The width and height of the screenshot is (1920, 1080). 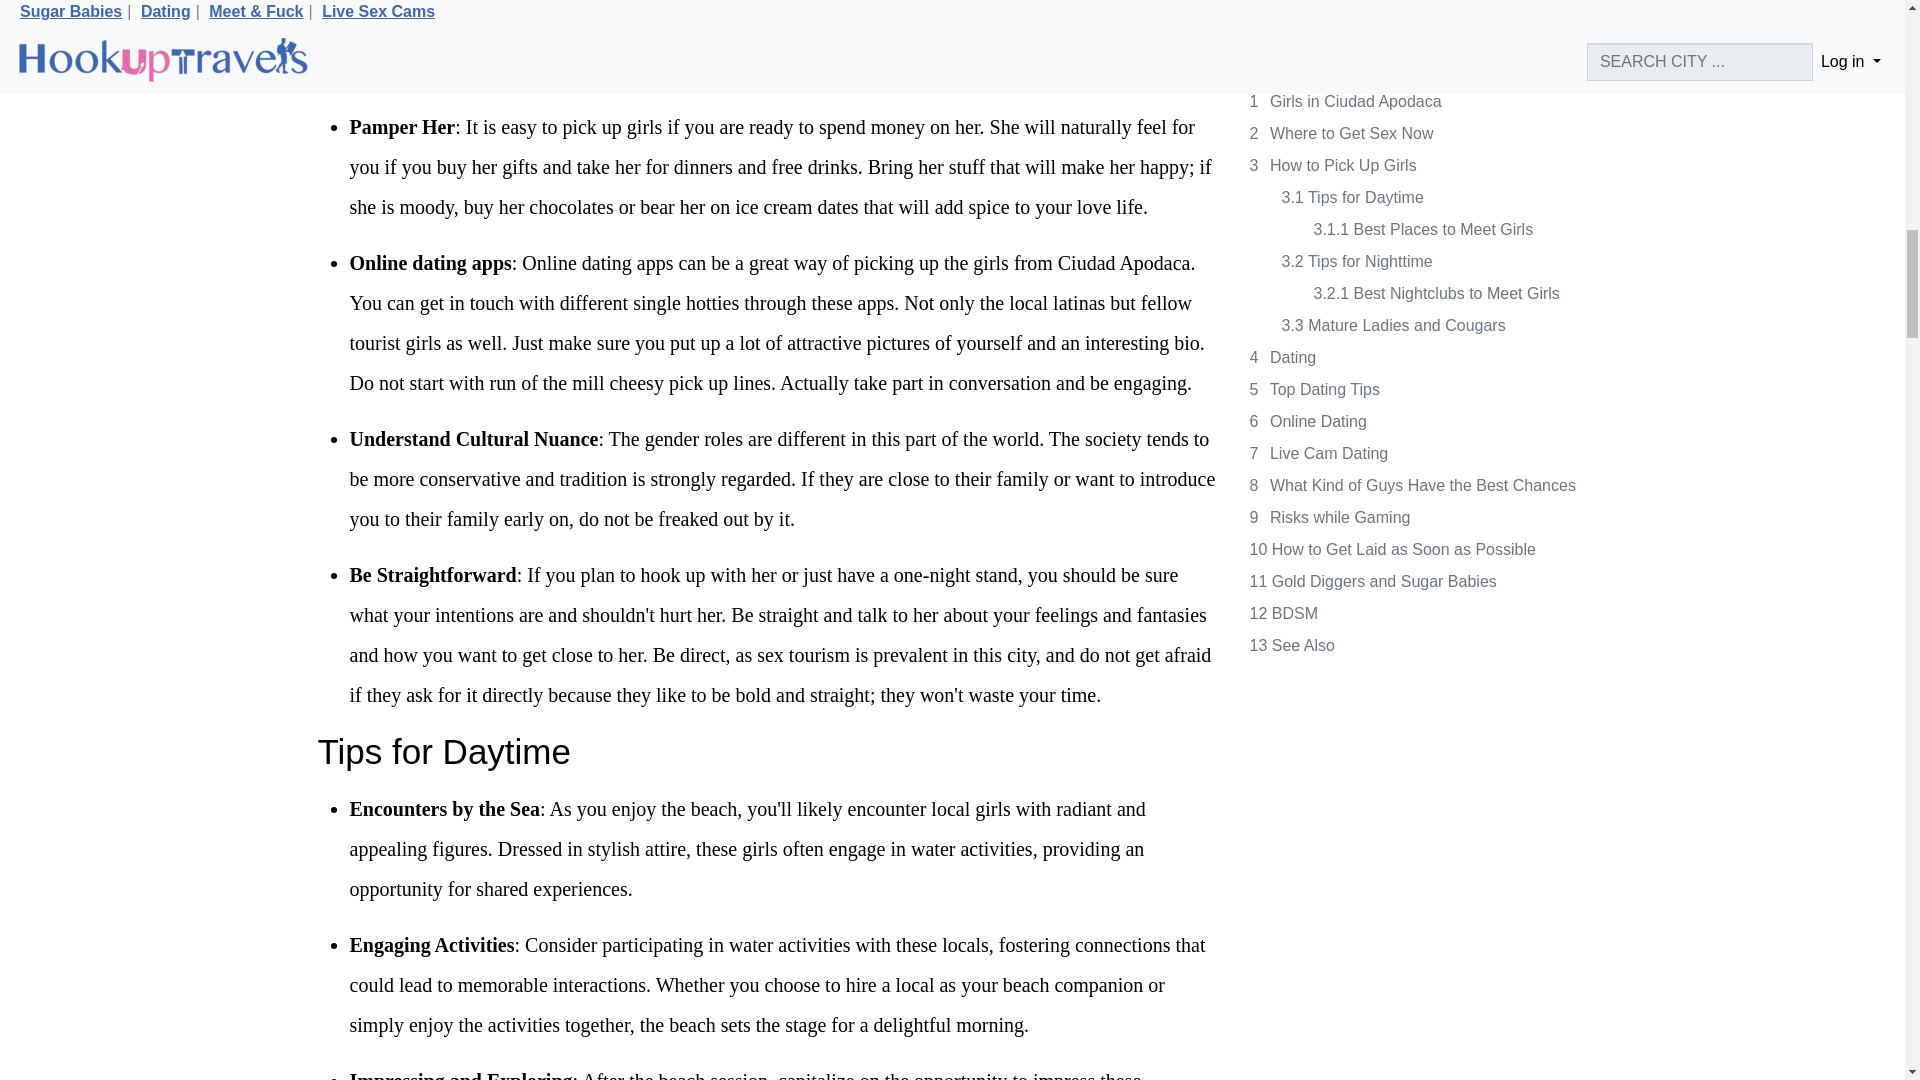 What do you see at coordinates (762, 9) in the screenshot?
I see `See Girls Online Here!` at bounding box center [762, 9].